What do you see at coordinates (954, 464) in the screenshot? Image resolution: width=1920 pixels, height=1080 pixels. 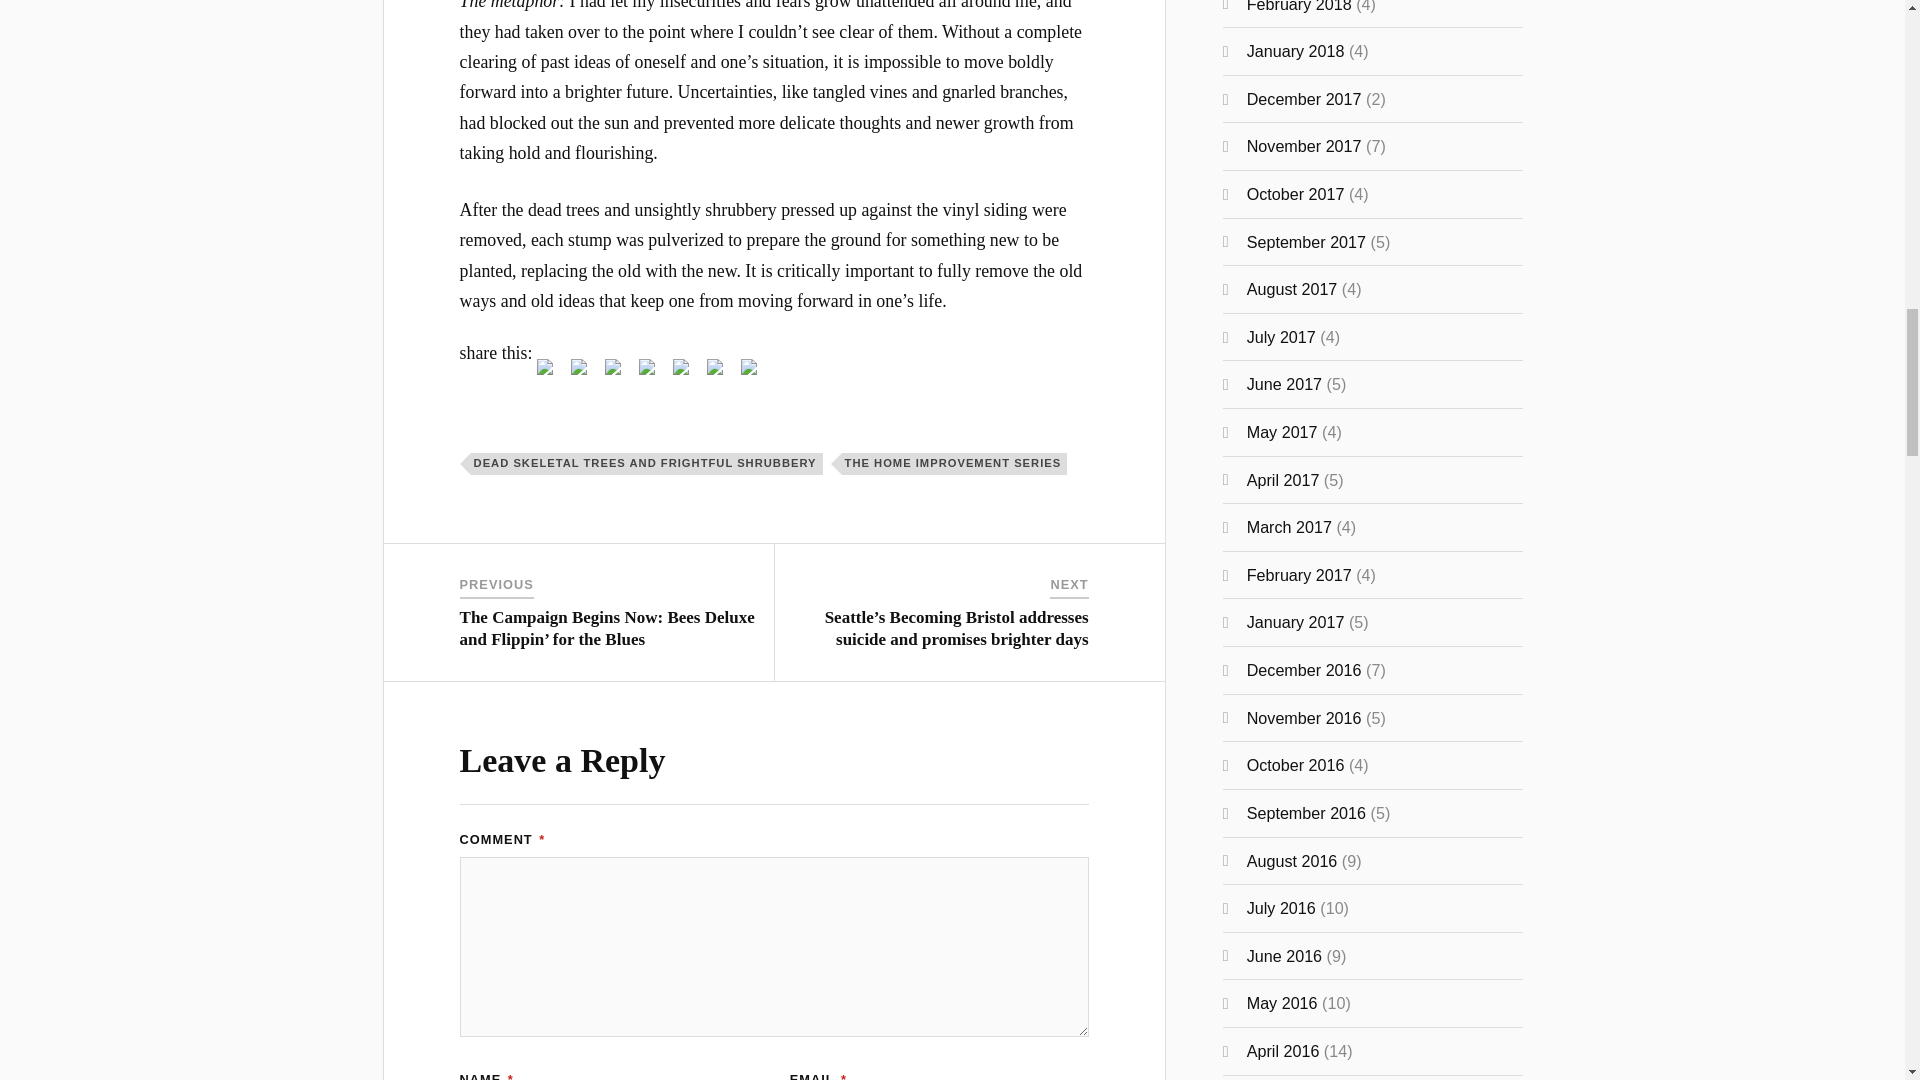 I see `THE HOME IMPROVEMENT SERIES` at bounding box center [954, 464].